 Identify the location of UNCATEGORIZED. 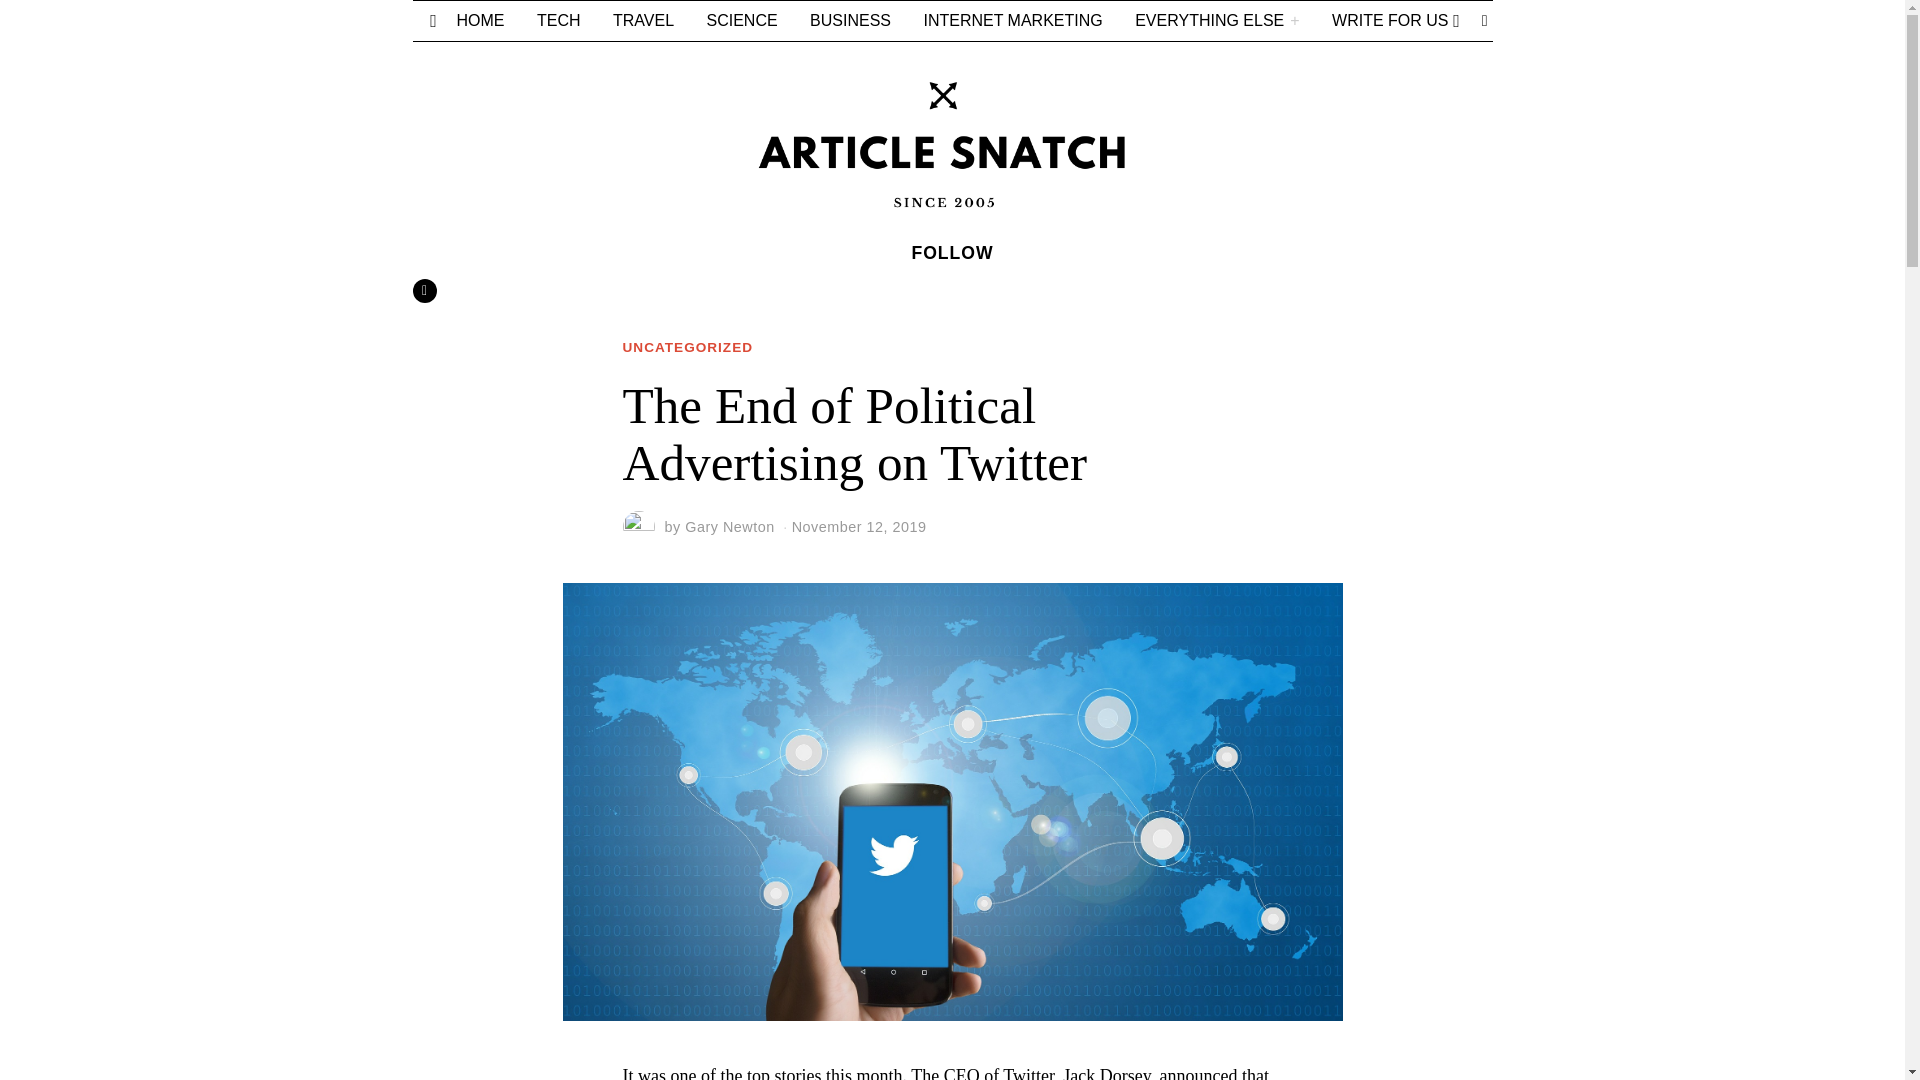
(687, 348).